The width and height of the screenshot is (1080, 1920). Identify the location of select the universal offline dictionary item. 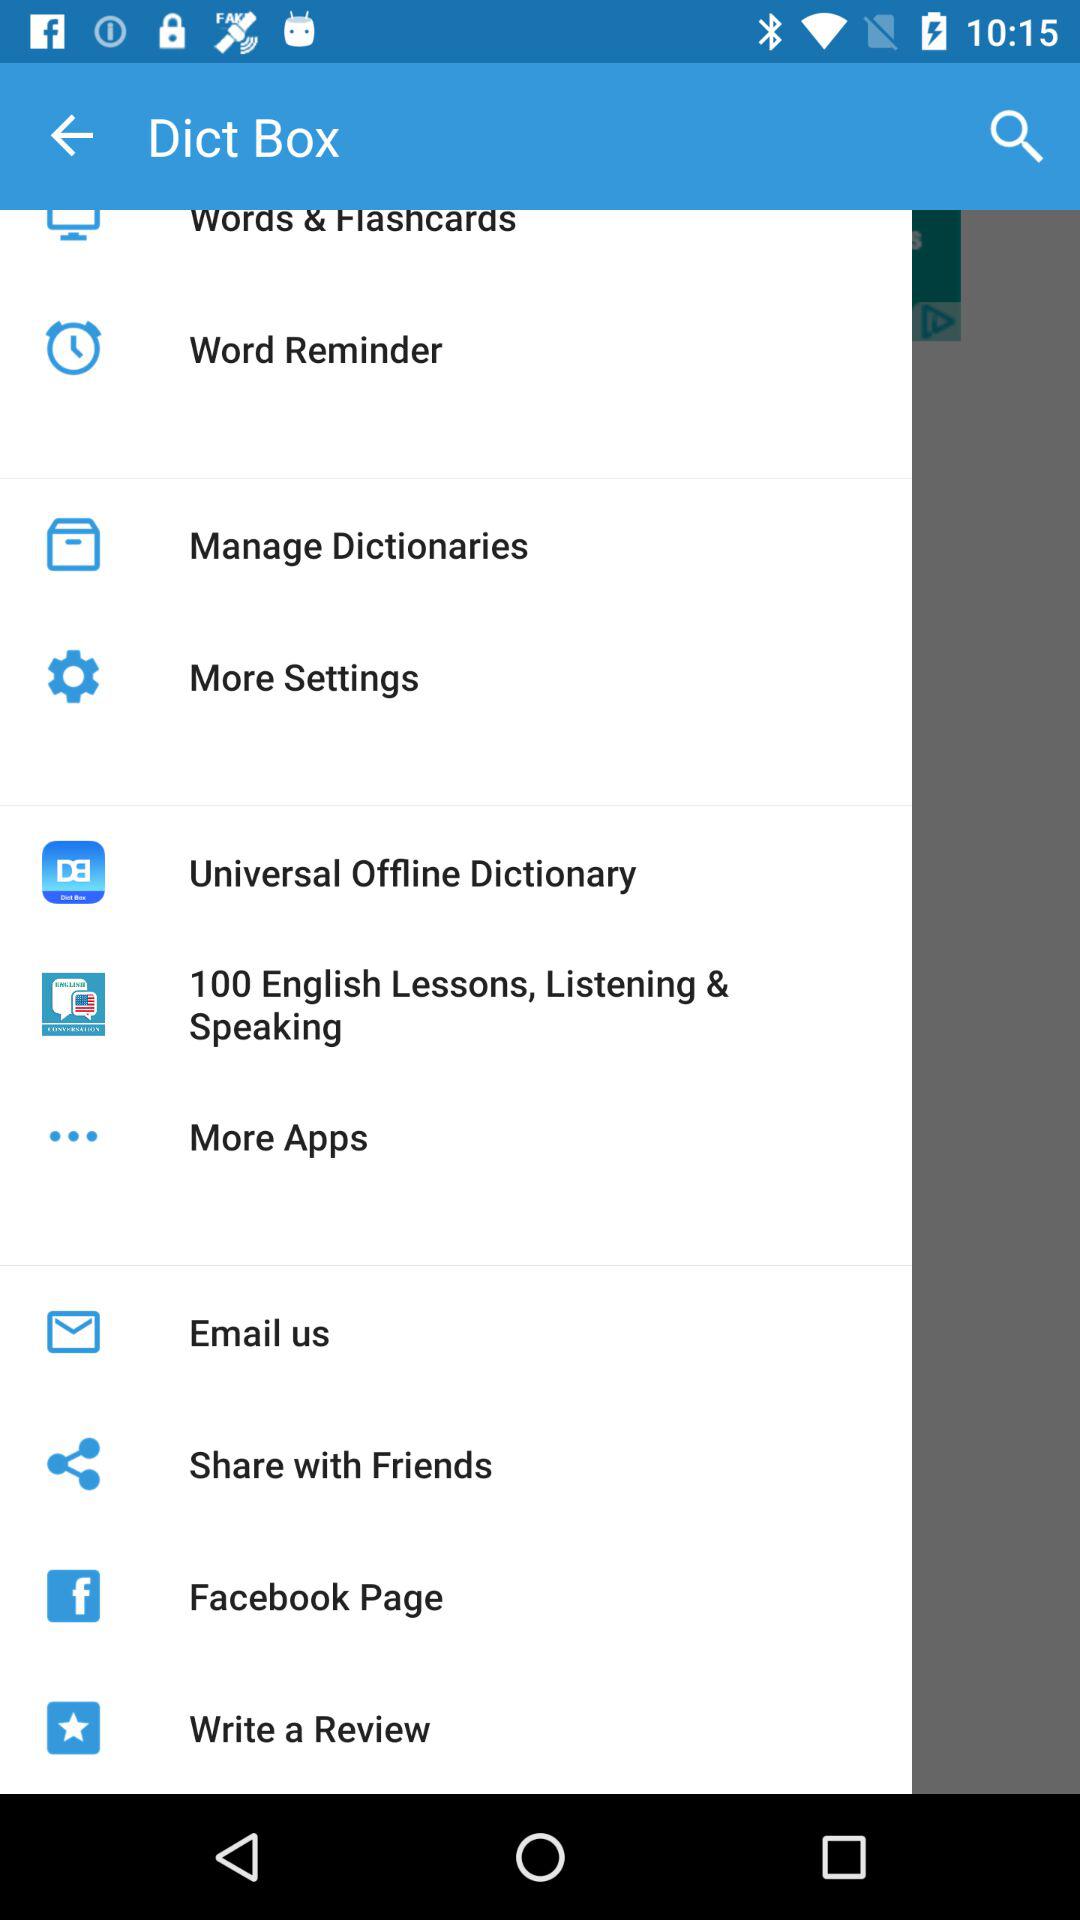
(412, 872).